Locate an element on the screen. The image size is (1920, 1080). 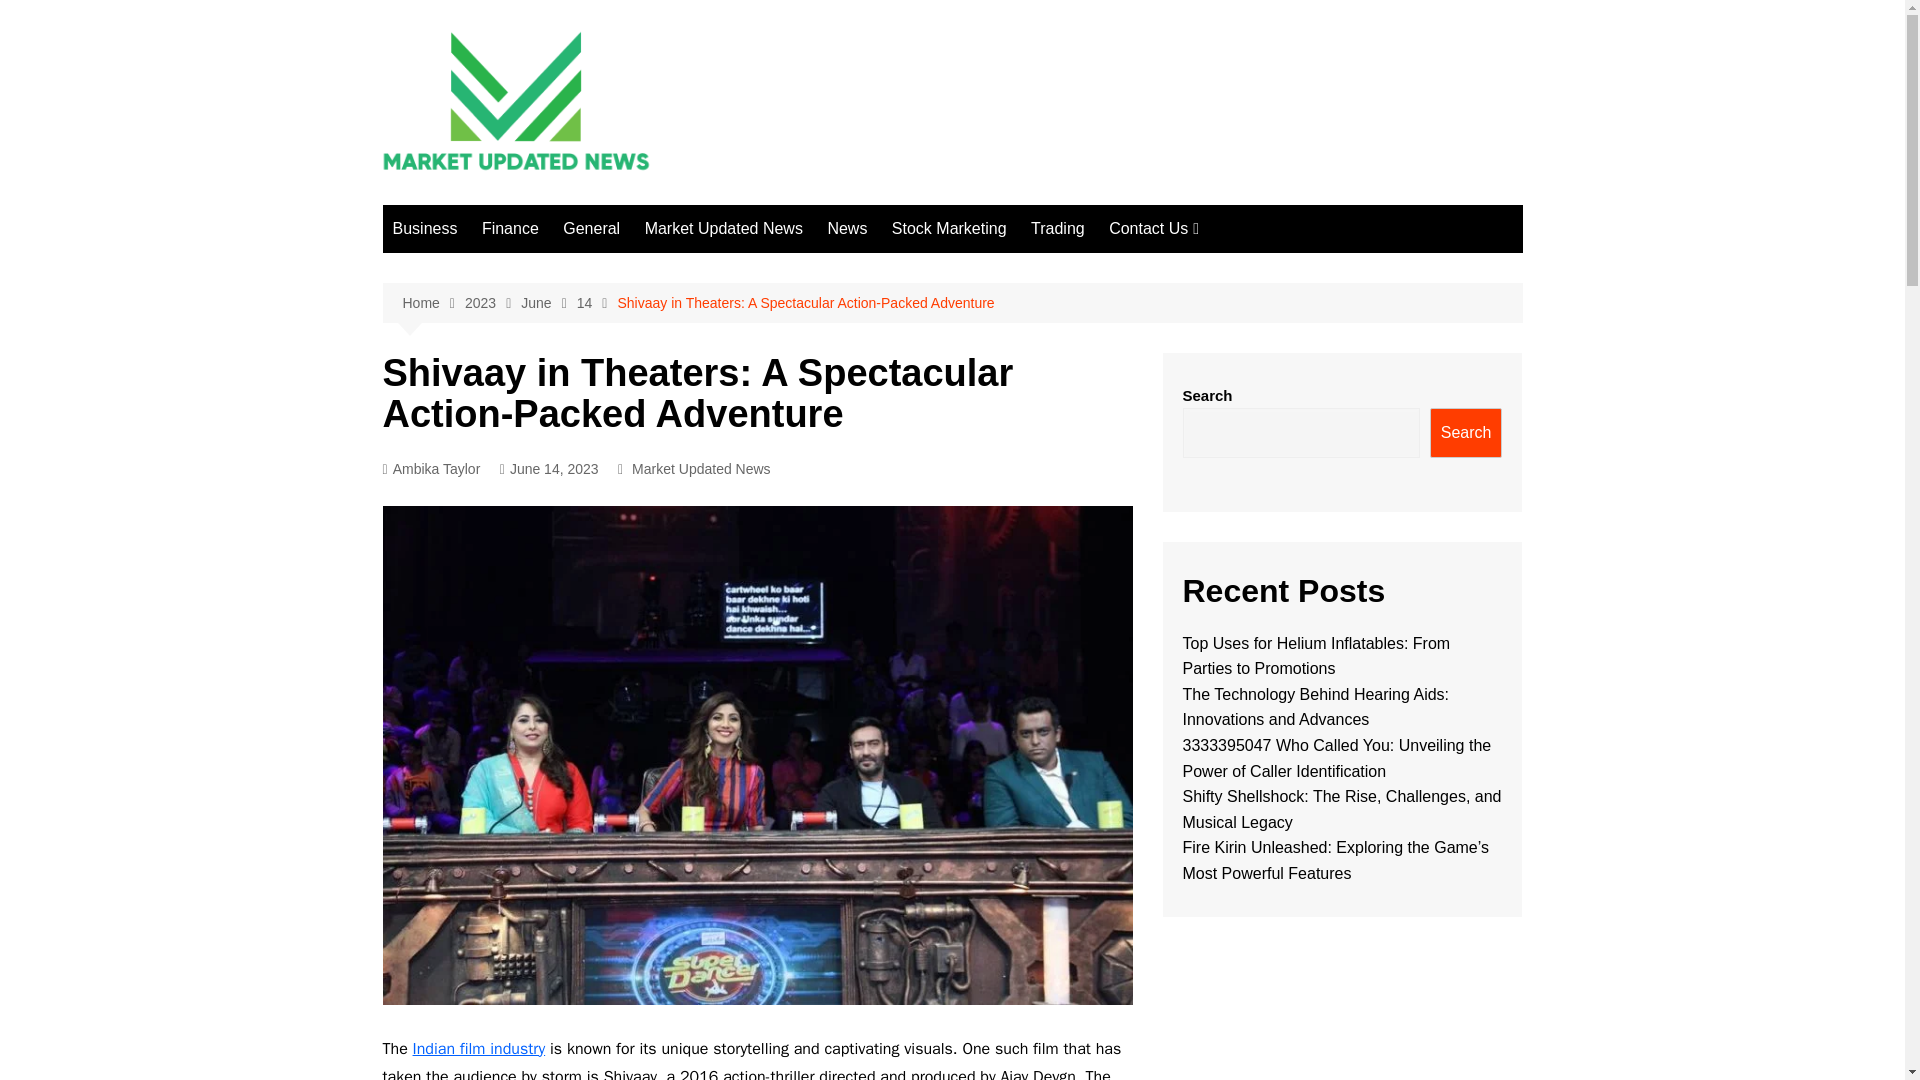
Shivaay in Theaters: A Spectacular Action-Packed Adventure is located at coordinates (805, 302).